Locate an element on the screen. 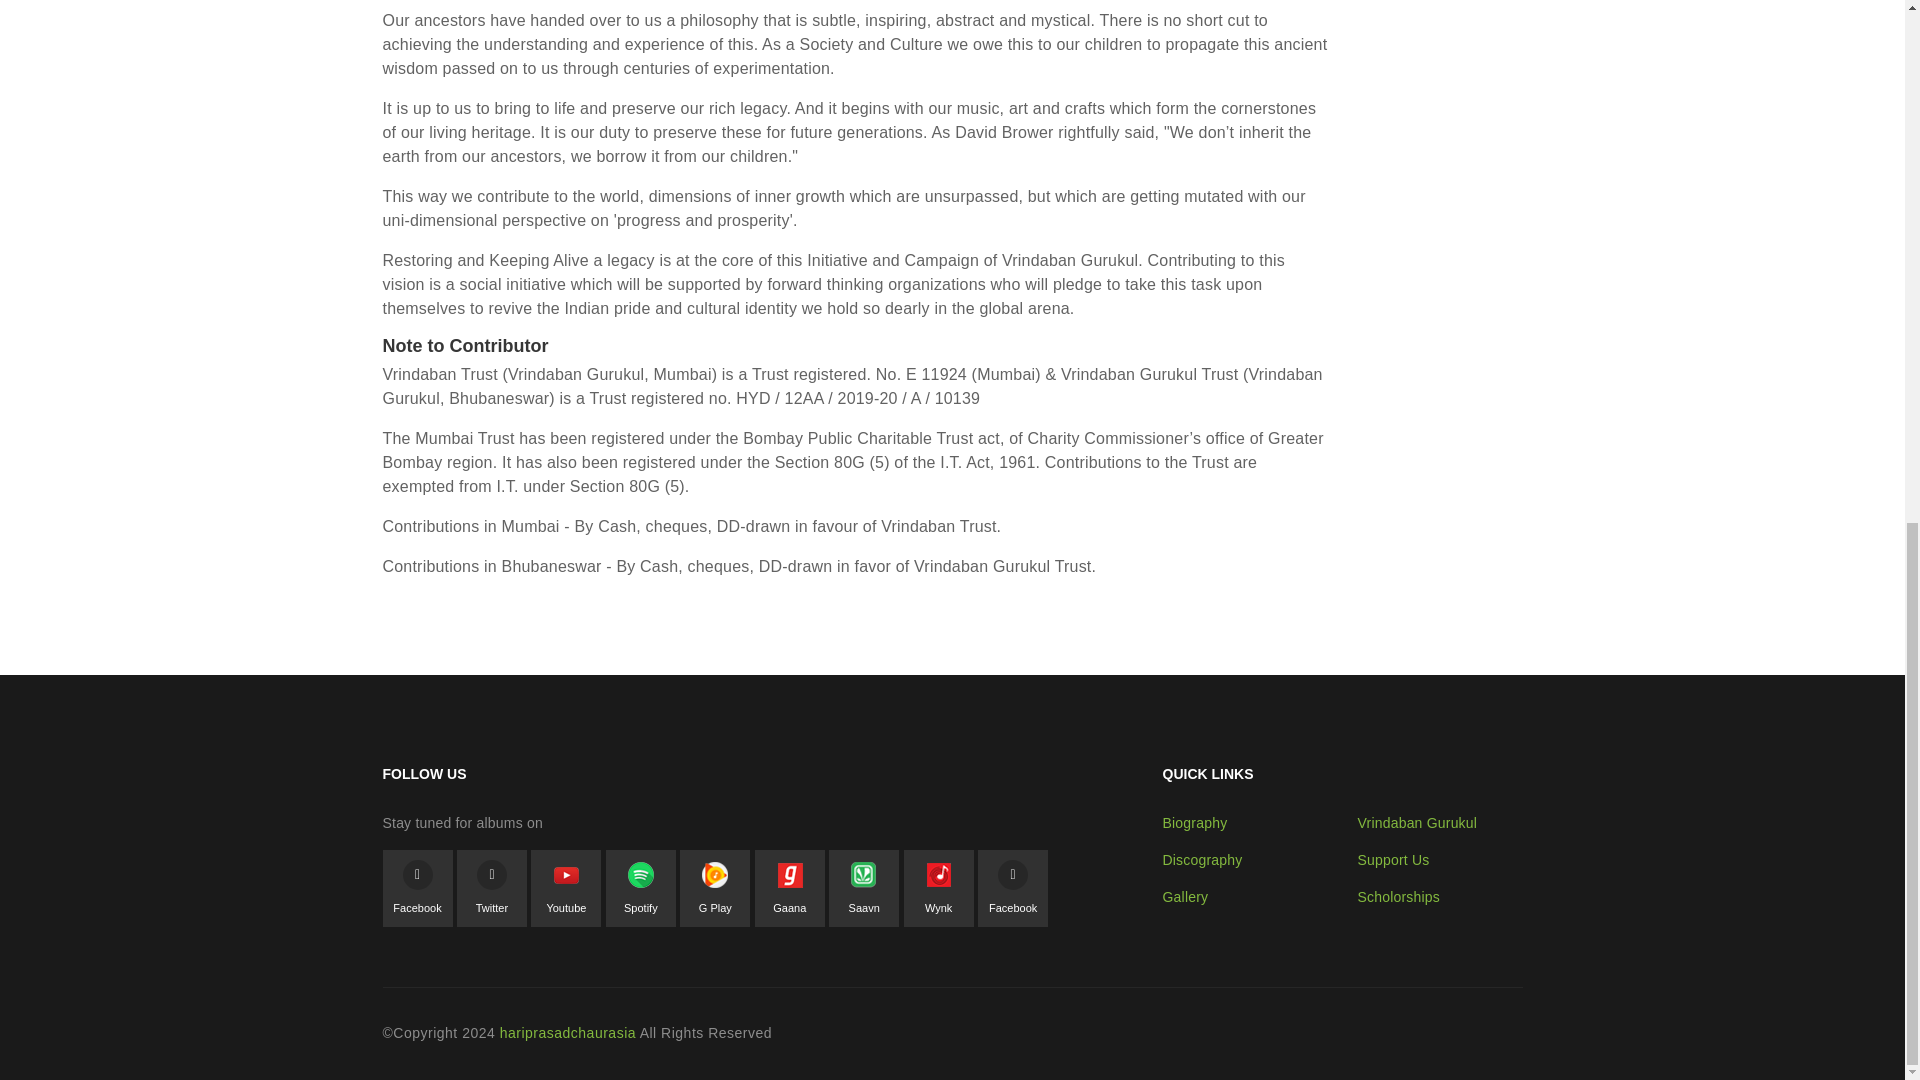 Image resolution: width=1920 pixels, height=1080 pixels. Gaana is located at coordinates (789, 891).